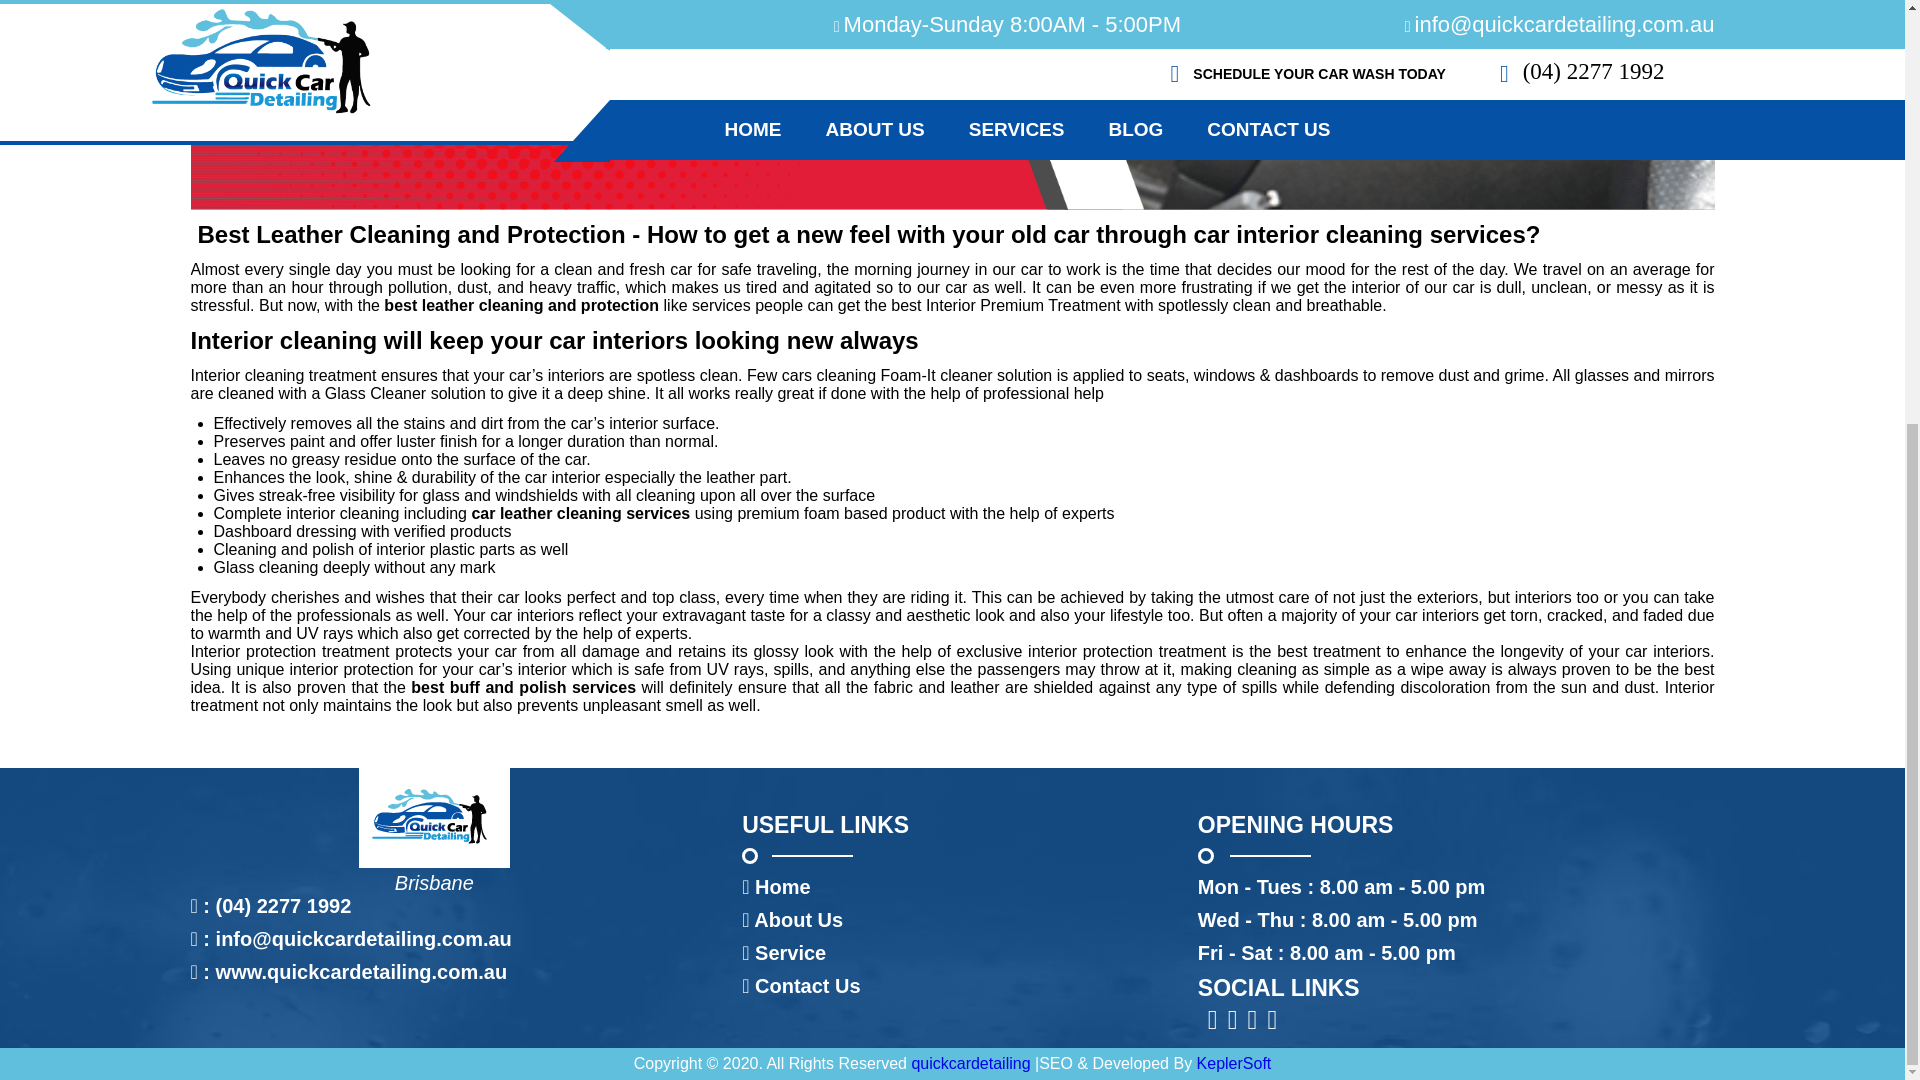 Image resolution: width=1920 pixels, height=1080 pixels. What do you see at coordinates (782, 886) in the screenshot?
I see `Home` at bounding box center [782, 886].